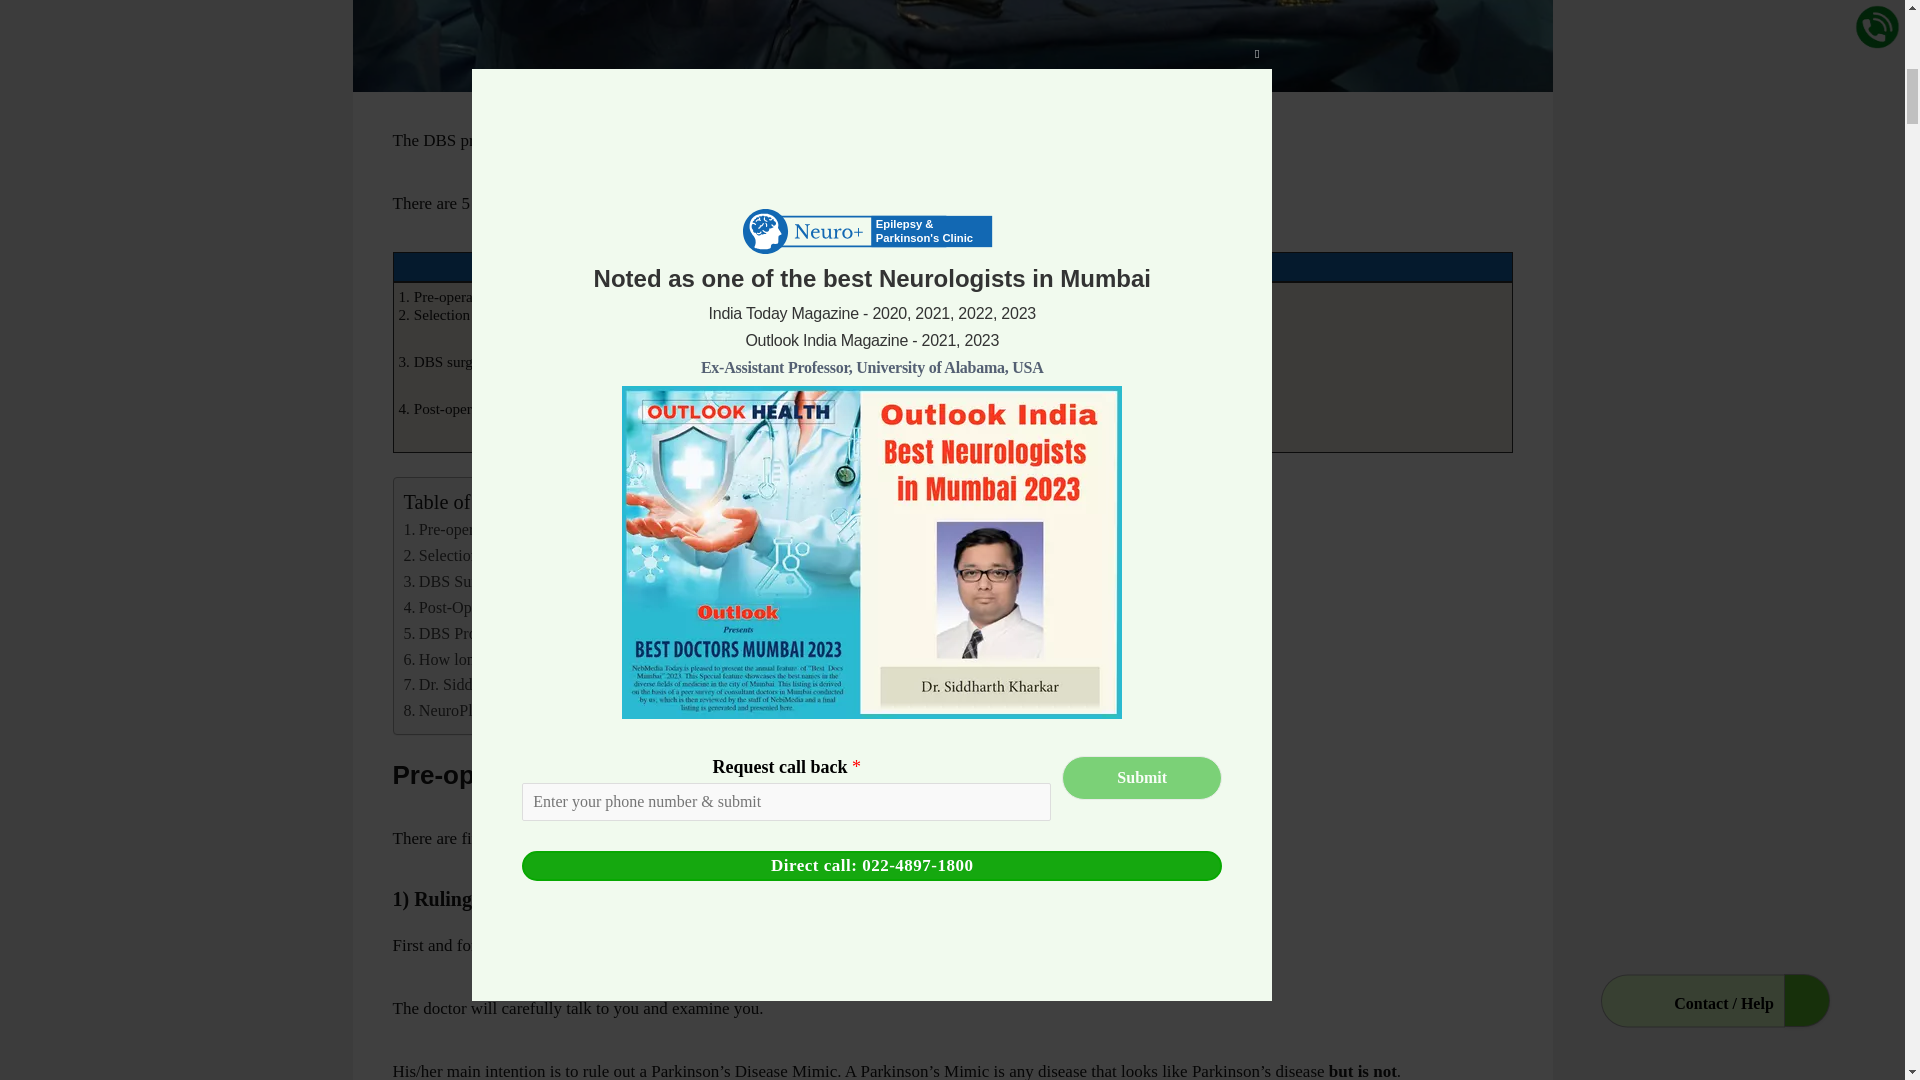  I want to click on Post-Operative Recovery, so click(492, 608).